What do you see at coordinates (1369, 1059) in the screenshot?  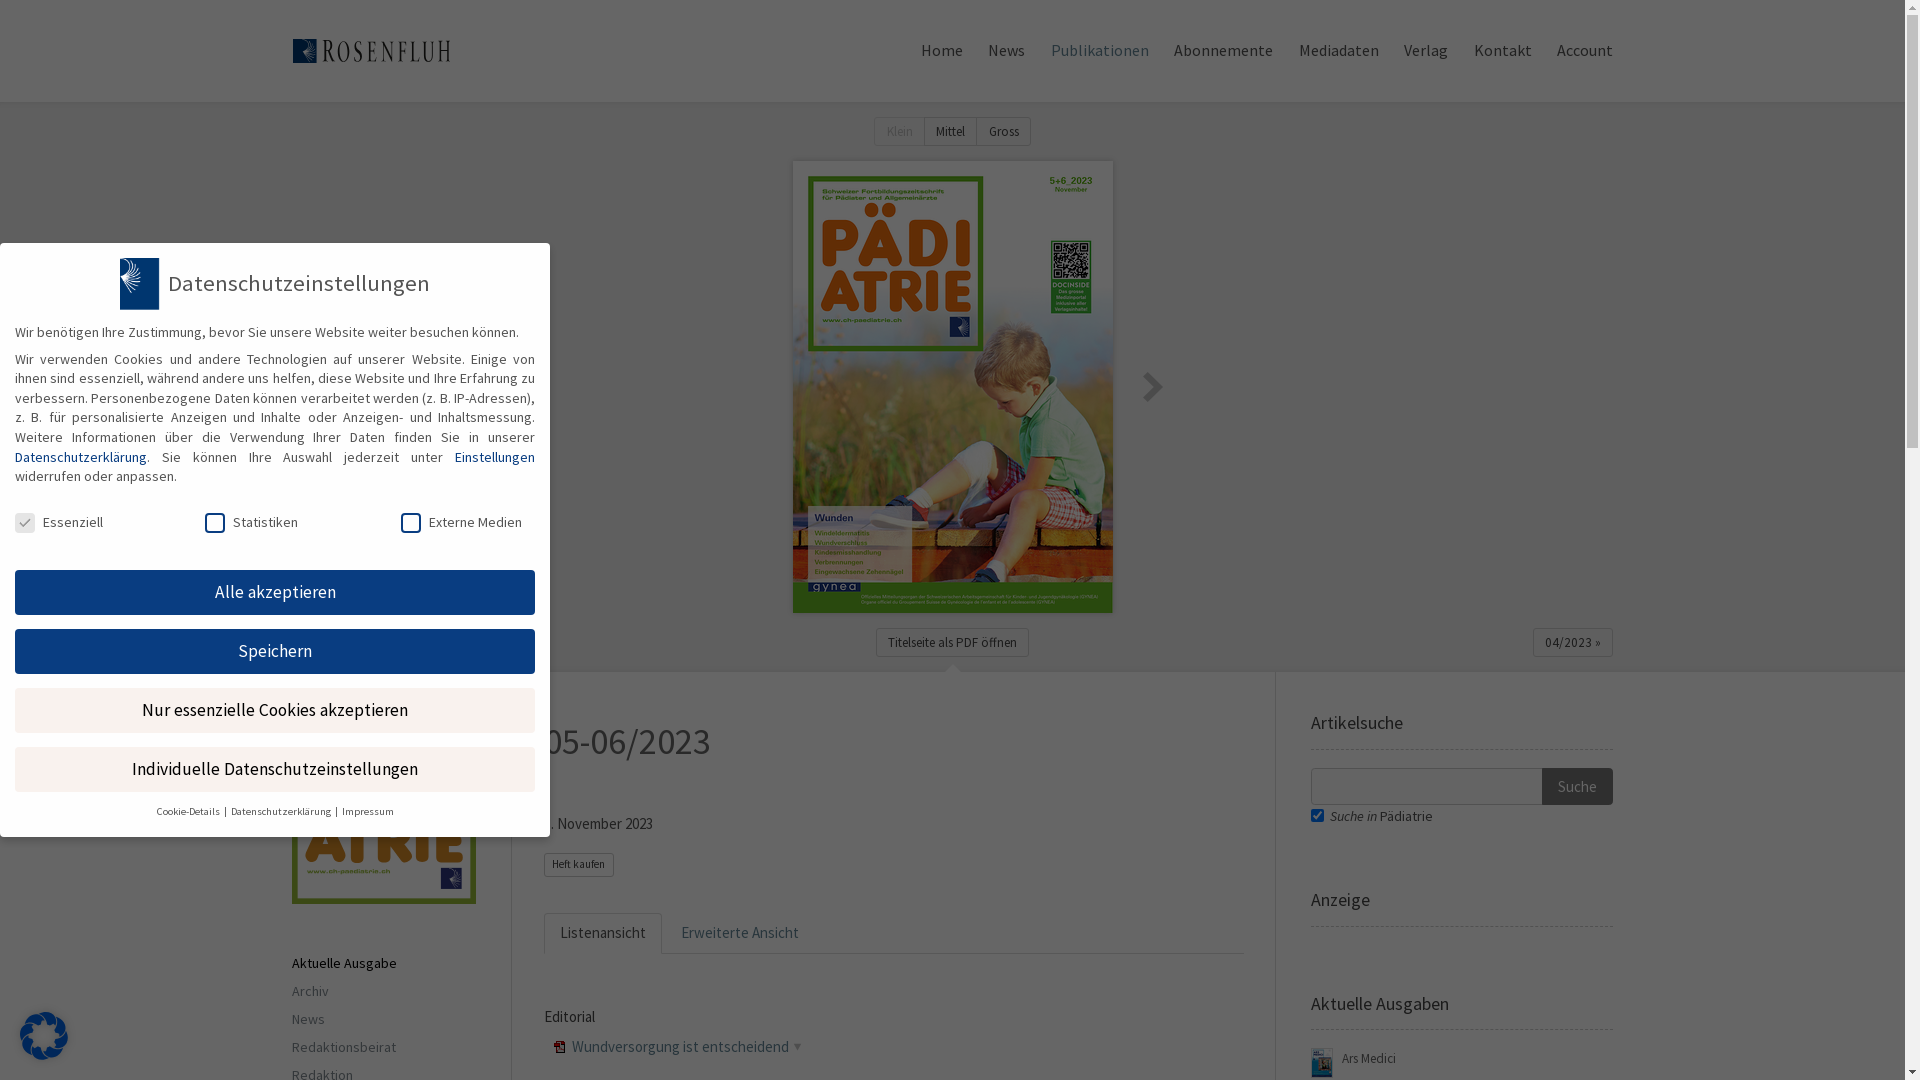 I see `Ars Medici` at bounding box center [1369, 1059].